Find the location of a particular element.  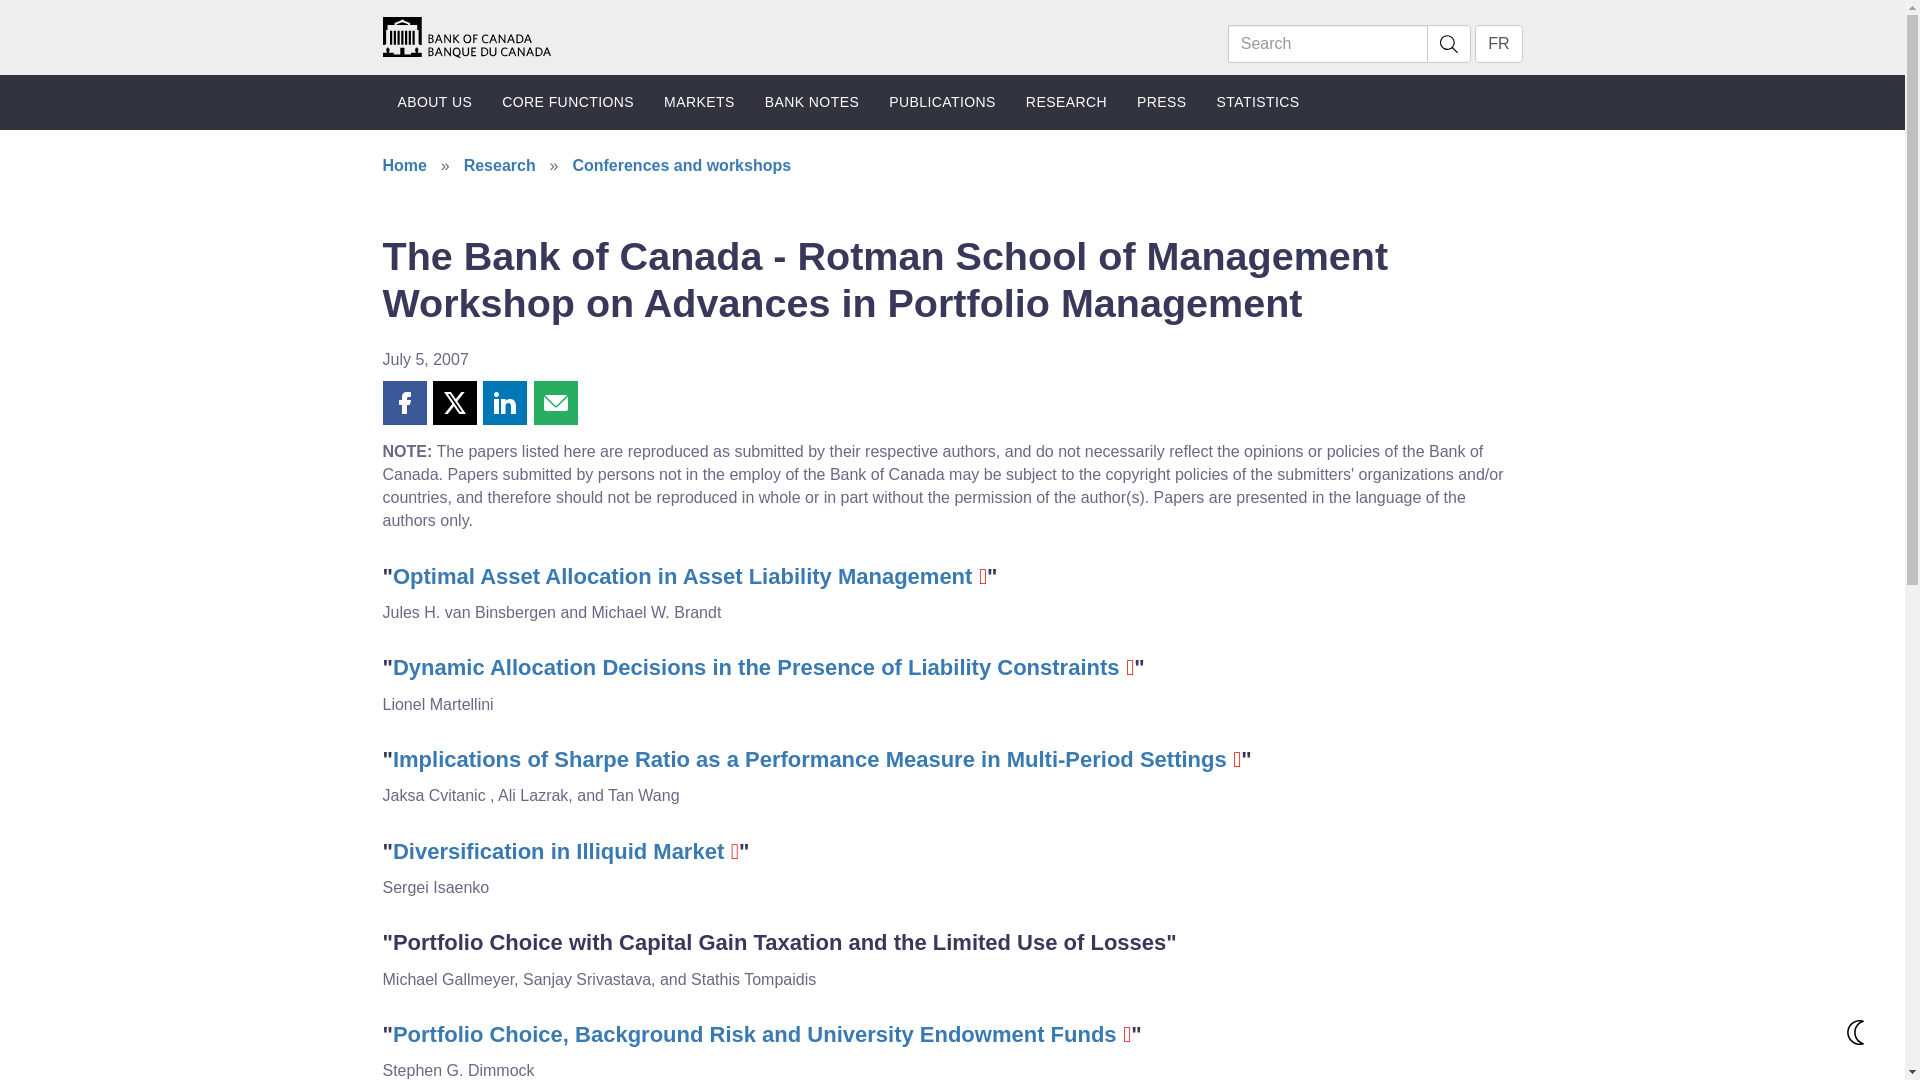

FR is located at coordinates (1498, 43).